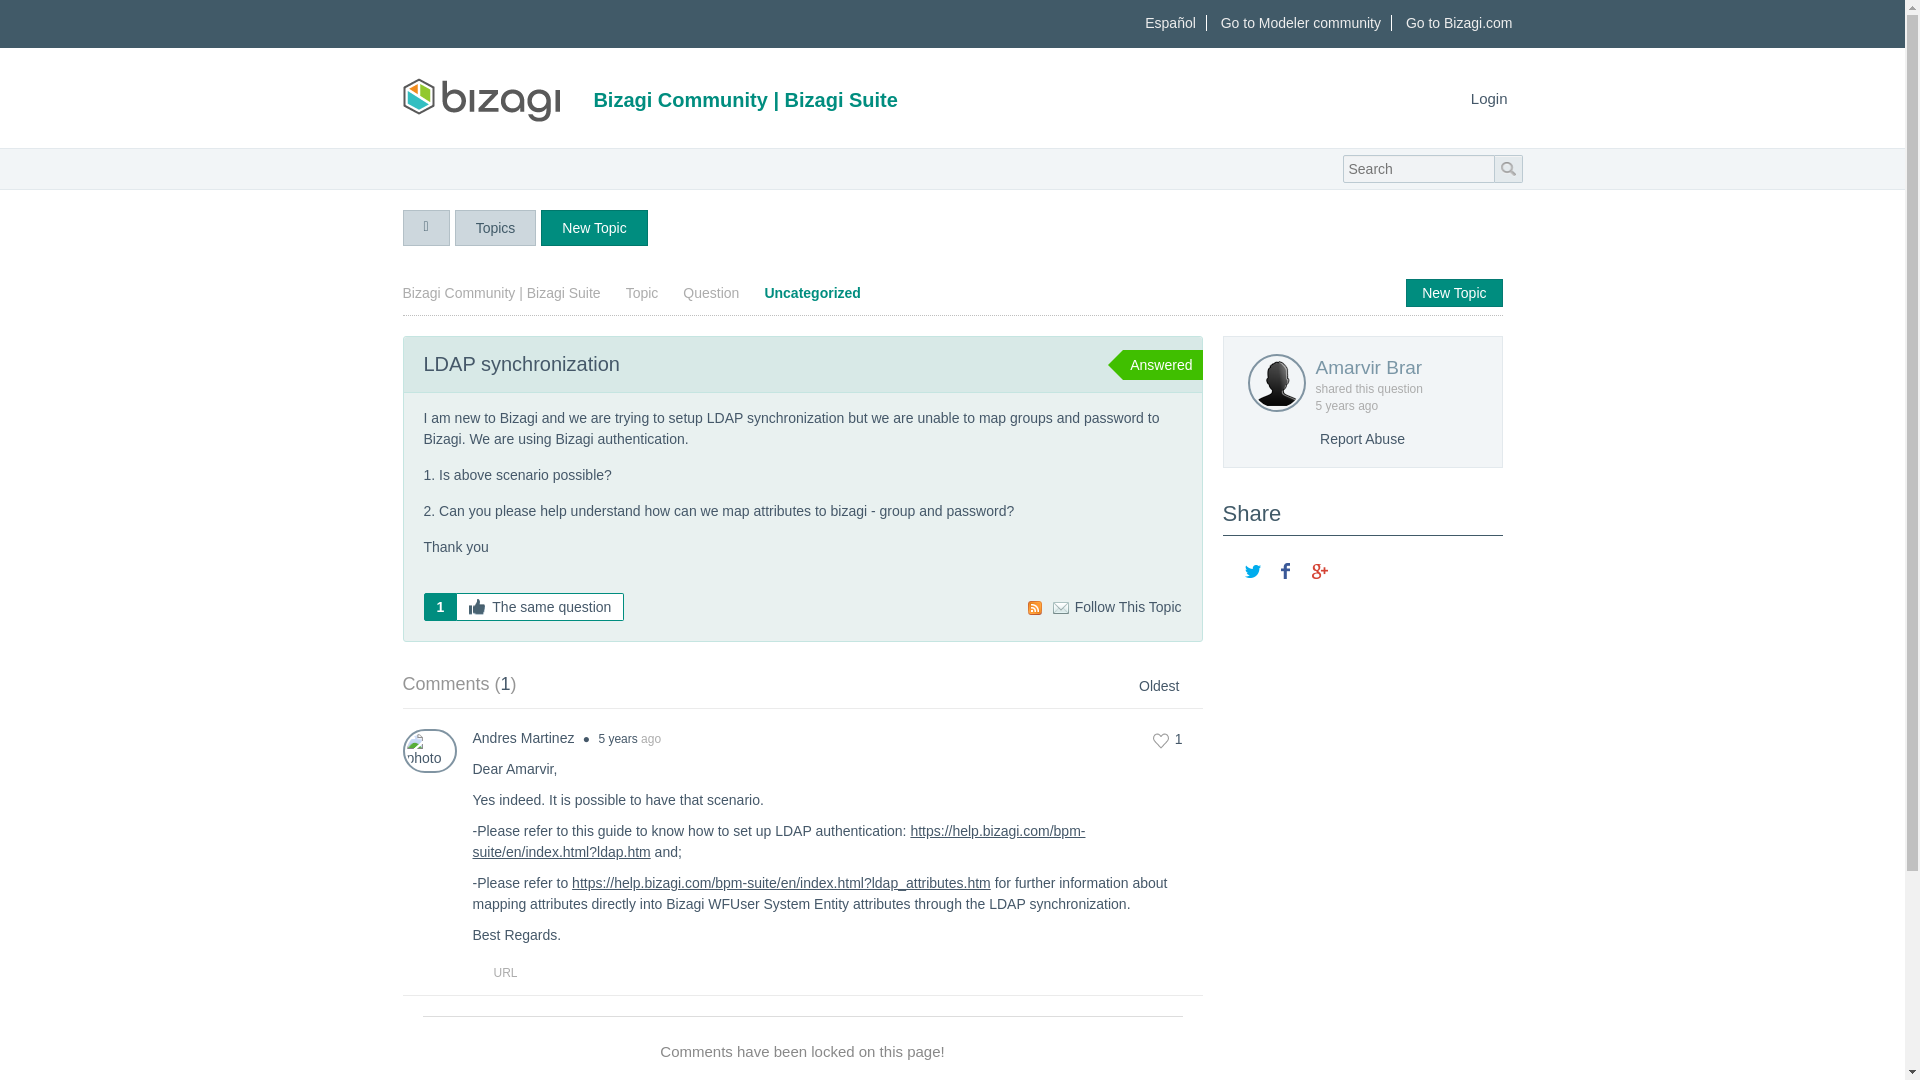  I want to click on URL, so click(494, 972).